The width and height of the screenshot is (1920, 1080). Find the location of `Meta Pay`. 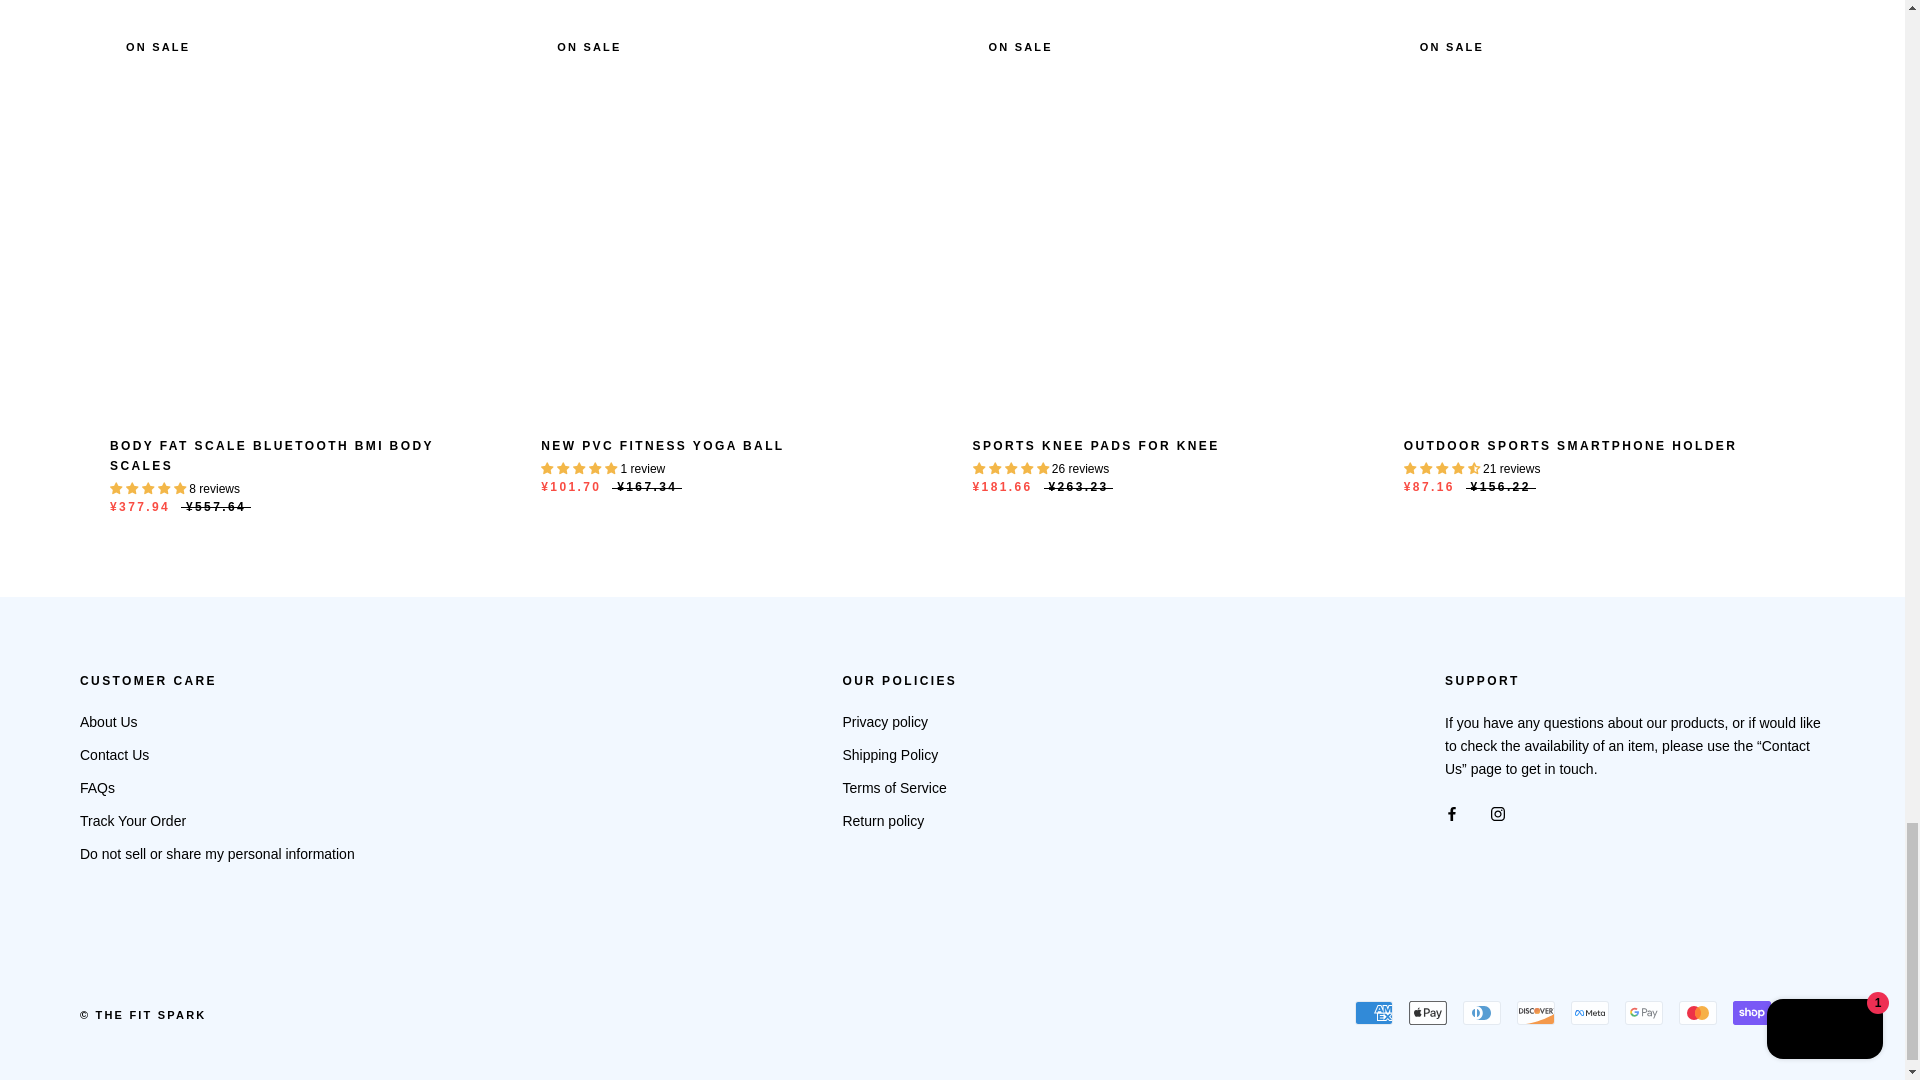

Meta Pay is located at coordinates (1589, 1012).